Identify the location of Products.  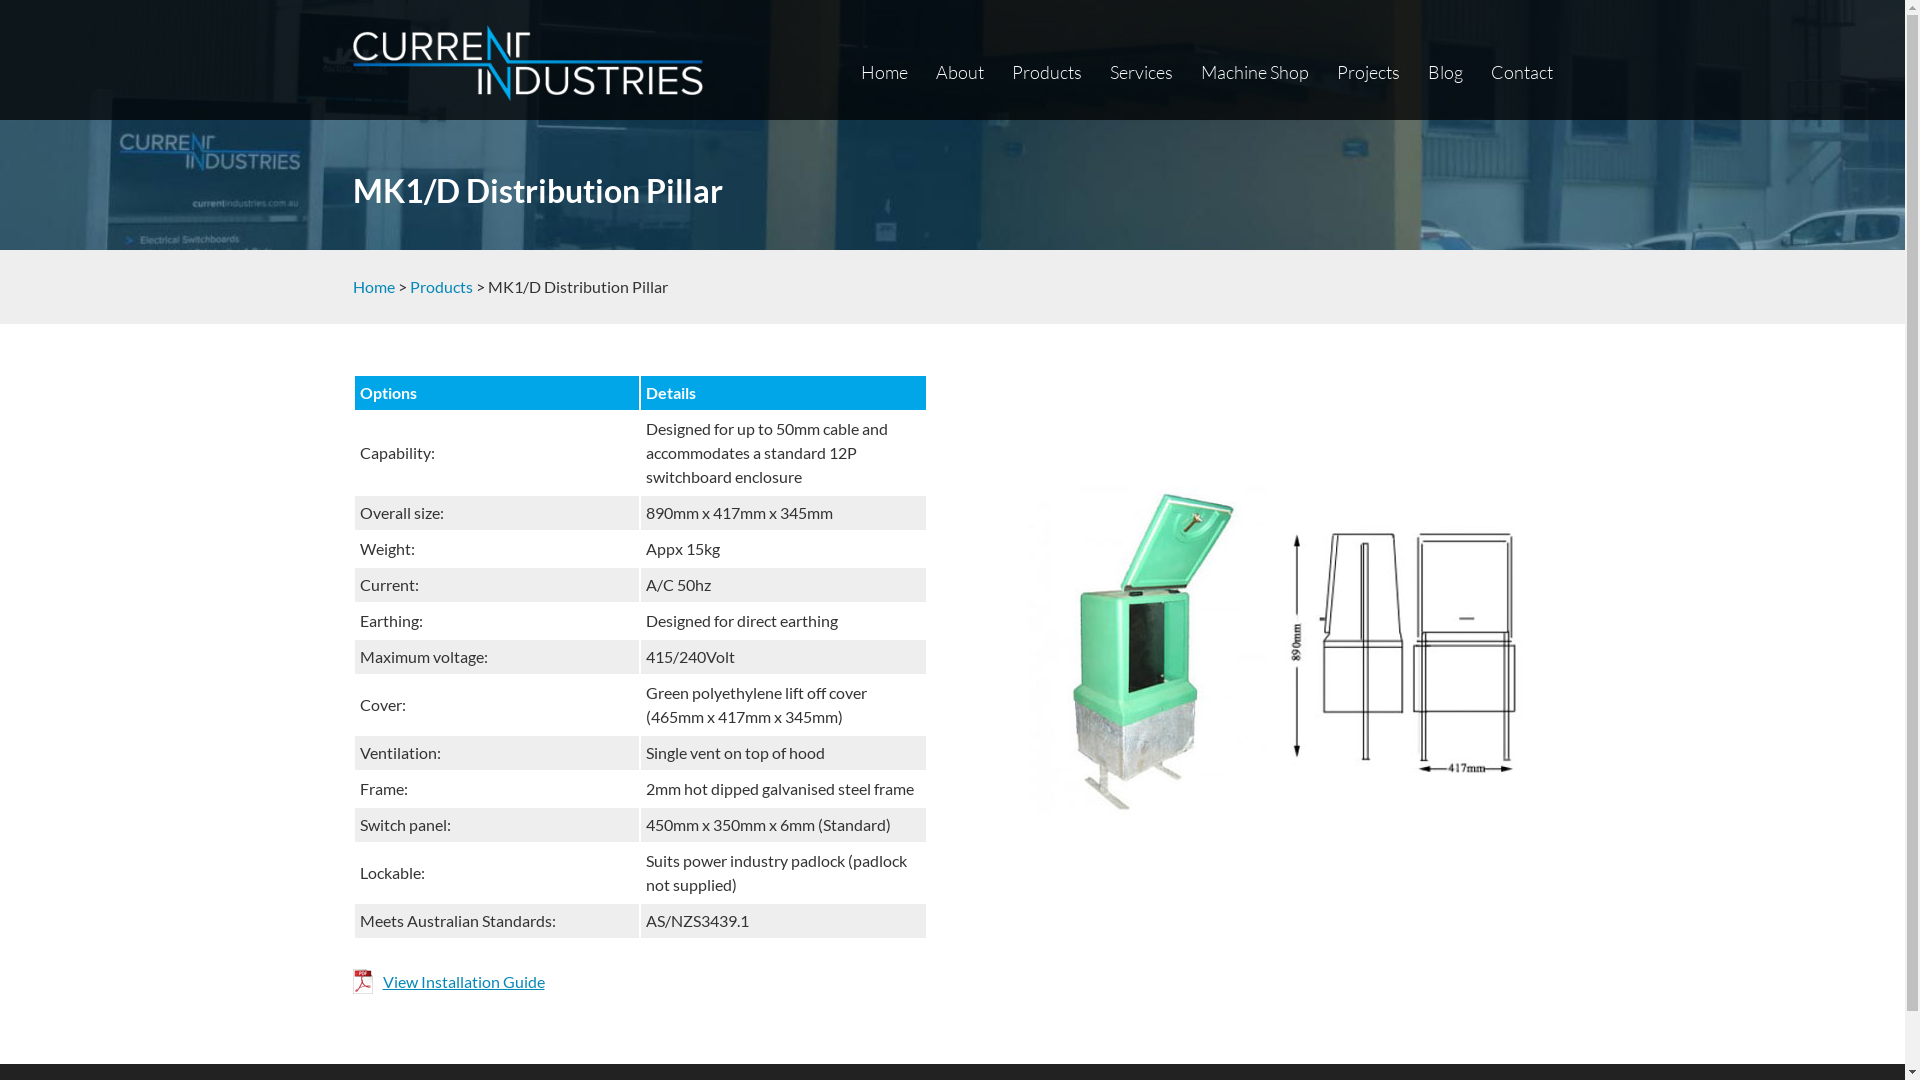
(1047, 72).